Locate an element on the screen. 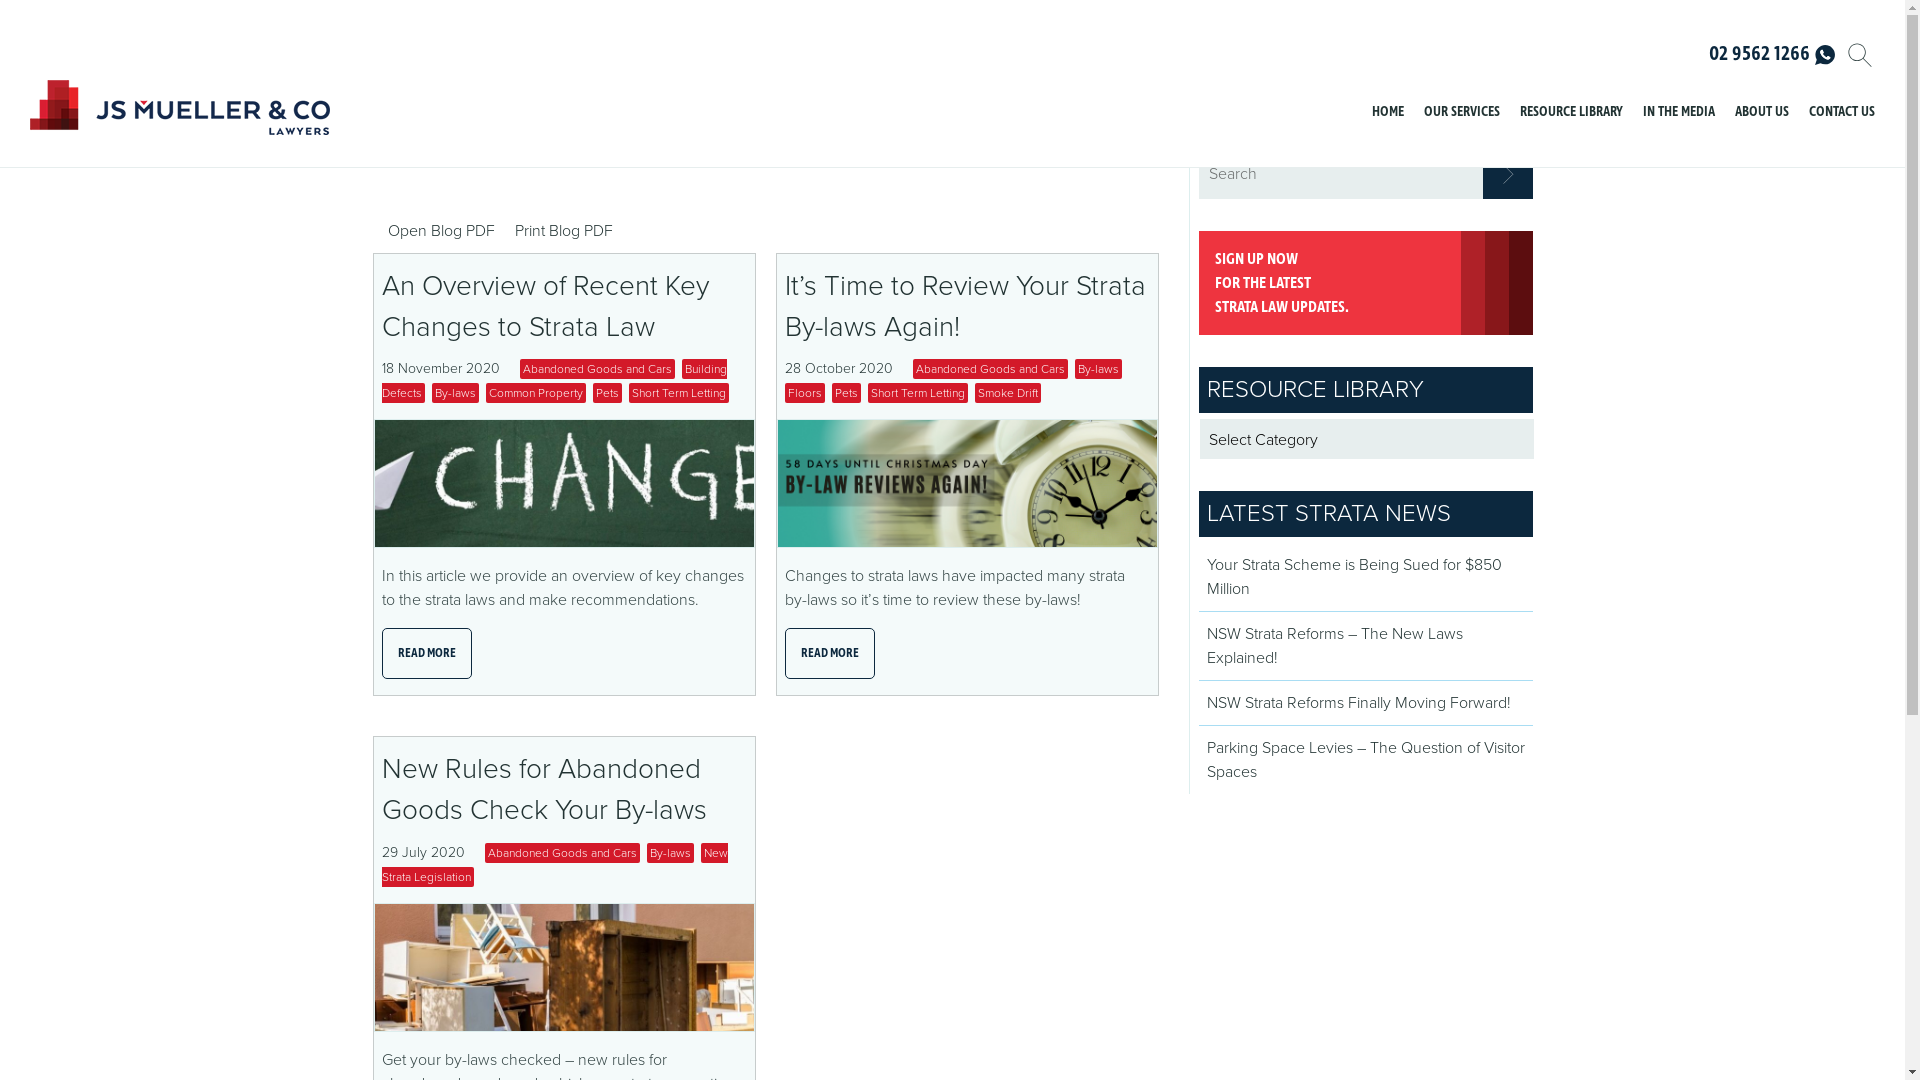 The height and width of the screenshot is (1080, 1920). IN THE MEDIA is located at coordinates (1679, 114).